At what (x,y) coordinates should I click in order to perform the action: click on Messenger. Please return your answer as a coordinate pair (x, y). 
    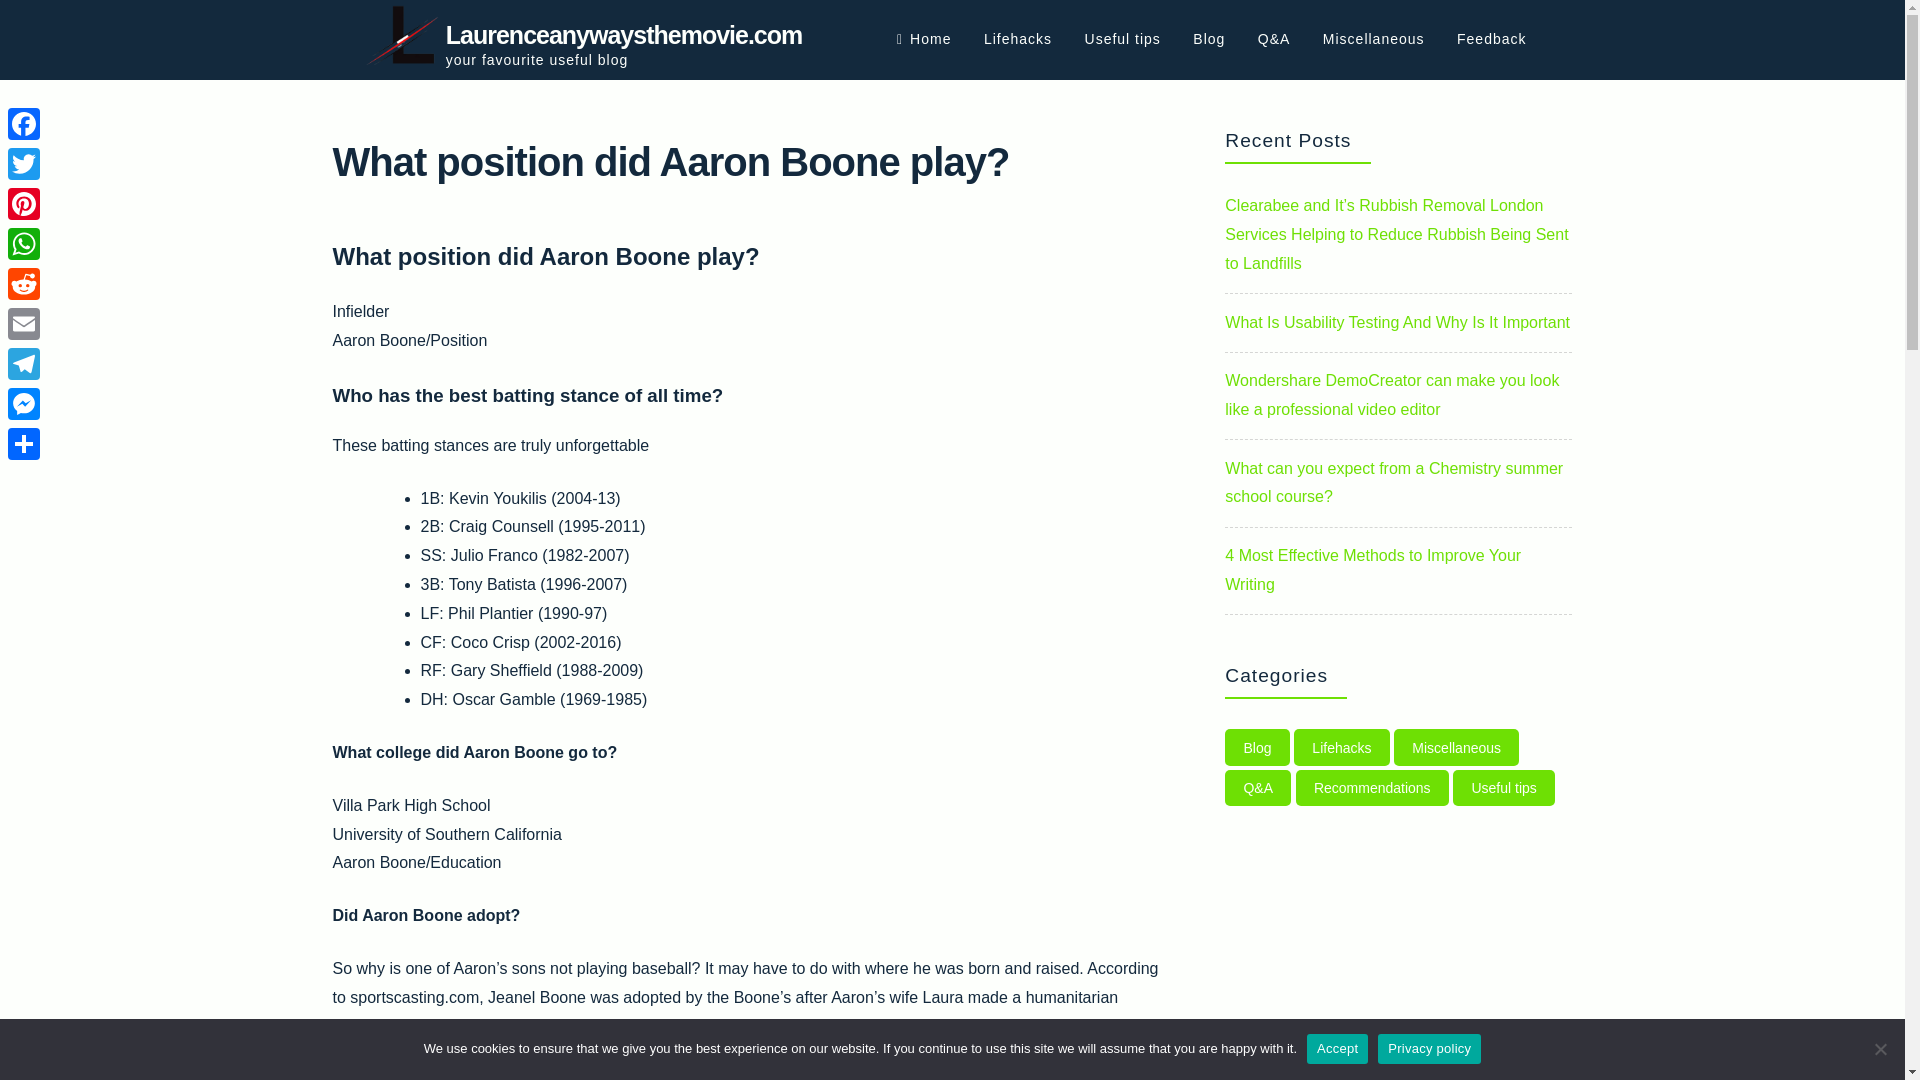
    Looking at the image, I should click on (24, 404).